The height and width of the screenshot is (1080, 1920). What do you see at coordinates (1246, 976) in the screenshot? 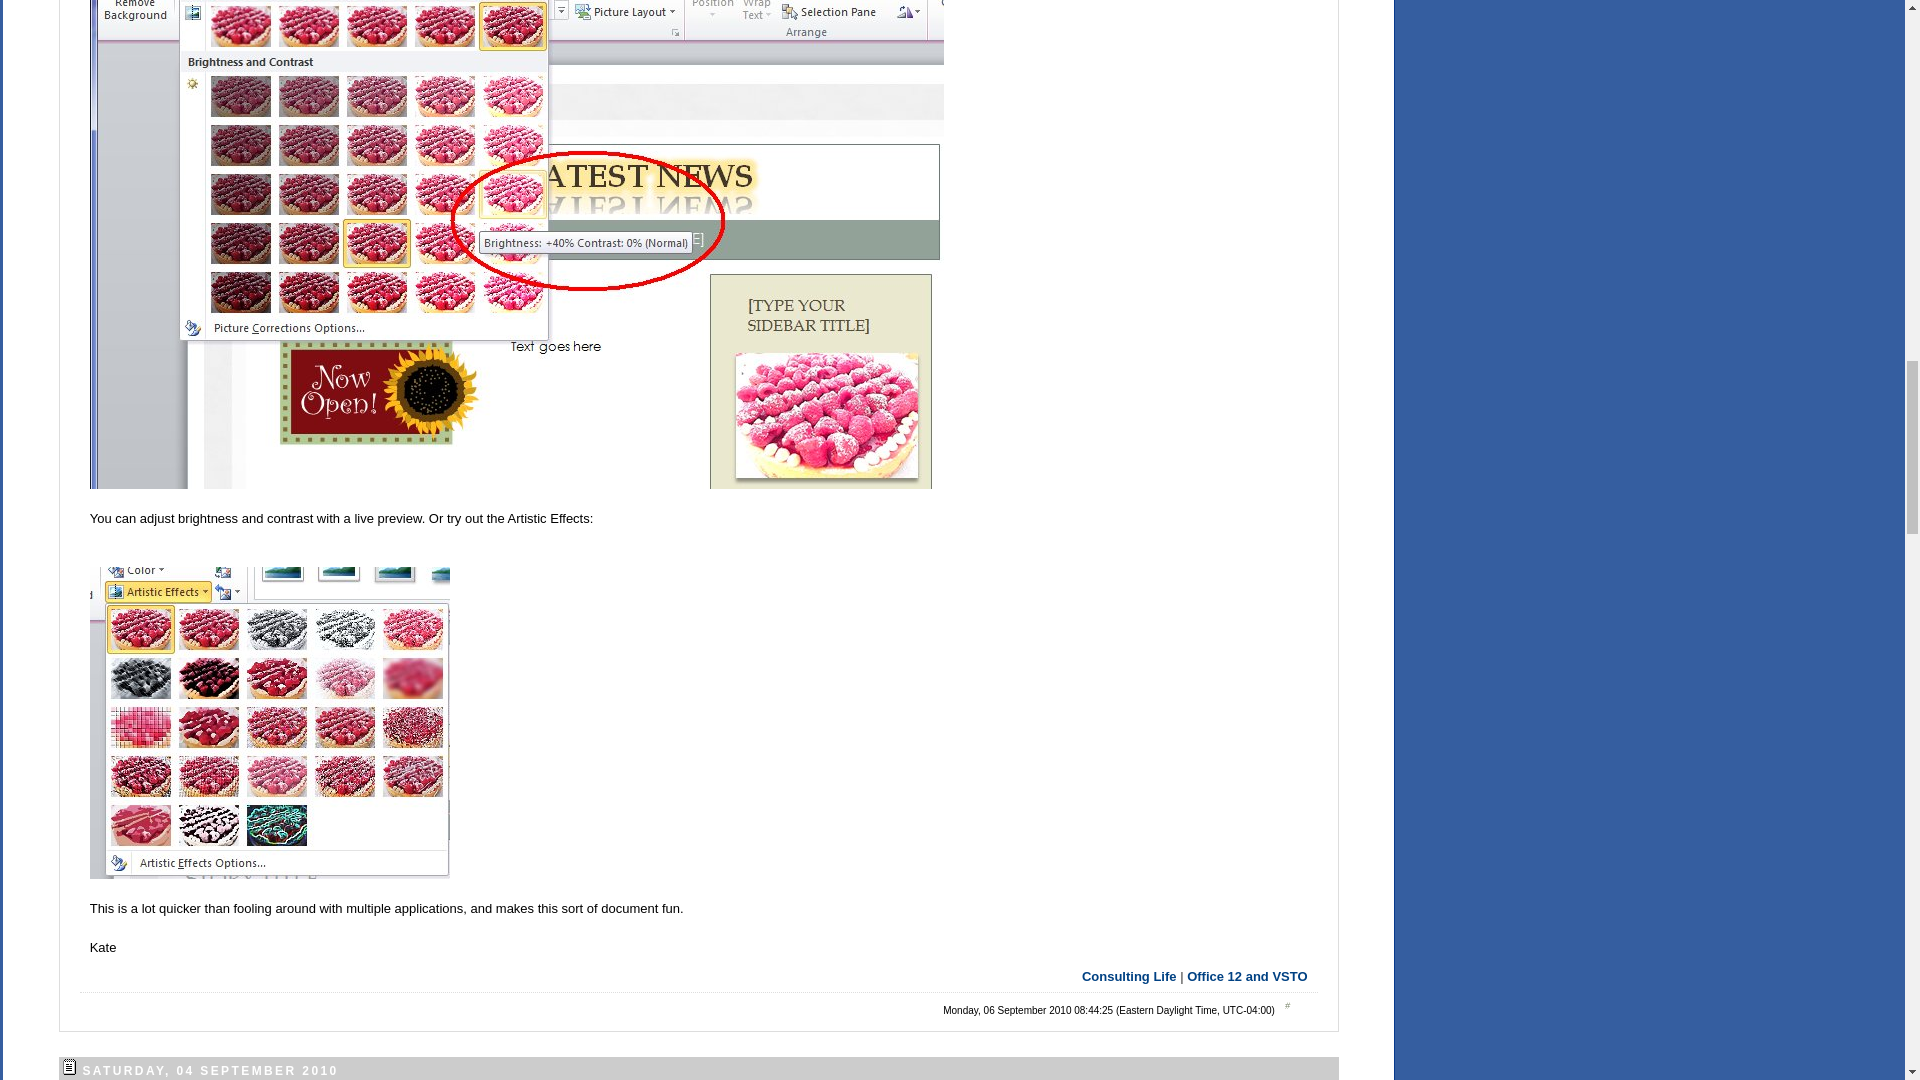
I see `Office 12 and VSTO` at bounding box center [1246, 976].